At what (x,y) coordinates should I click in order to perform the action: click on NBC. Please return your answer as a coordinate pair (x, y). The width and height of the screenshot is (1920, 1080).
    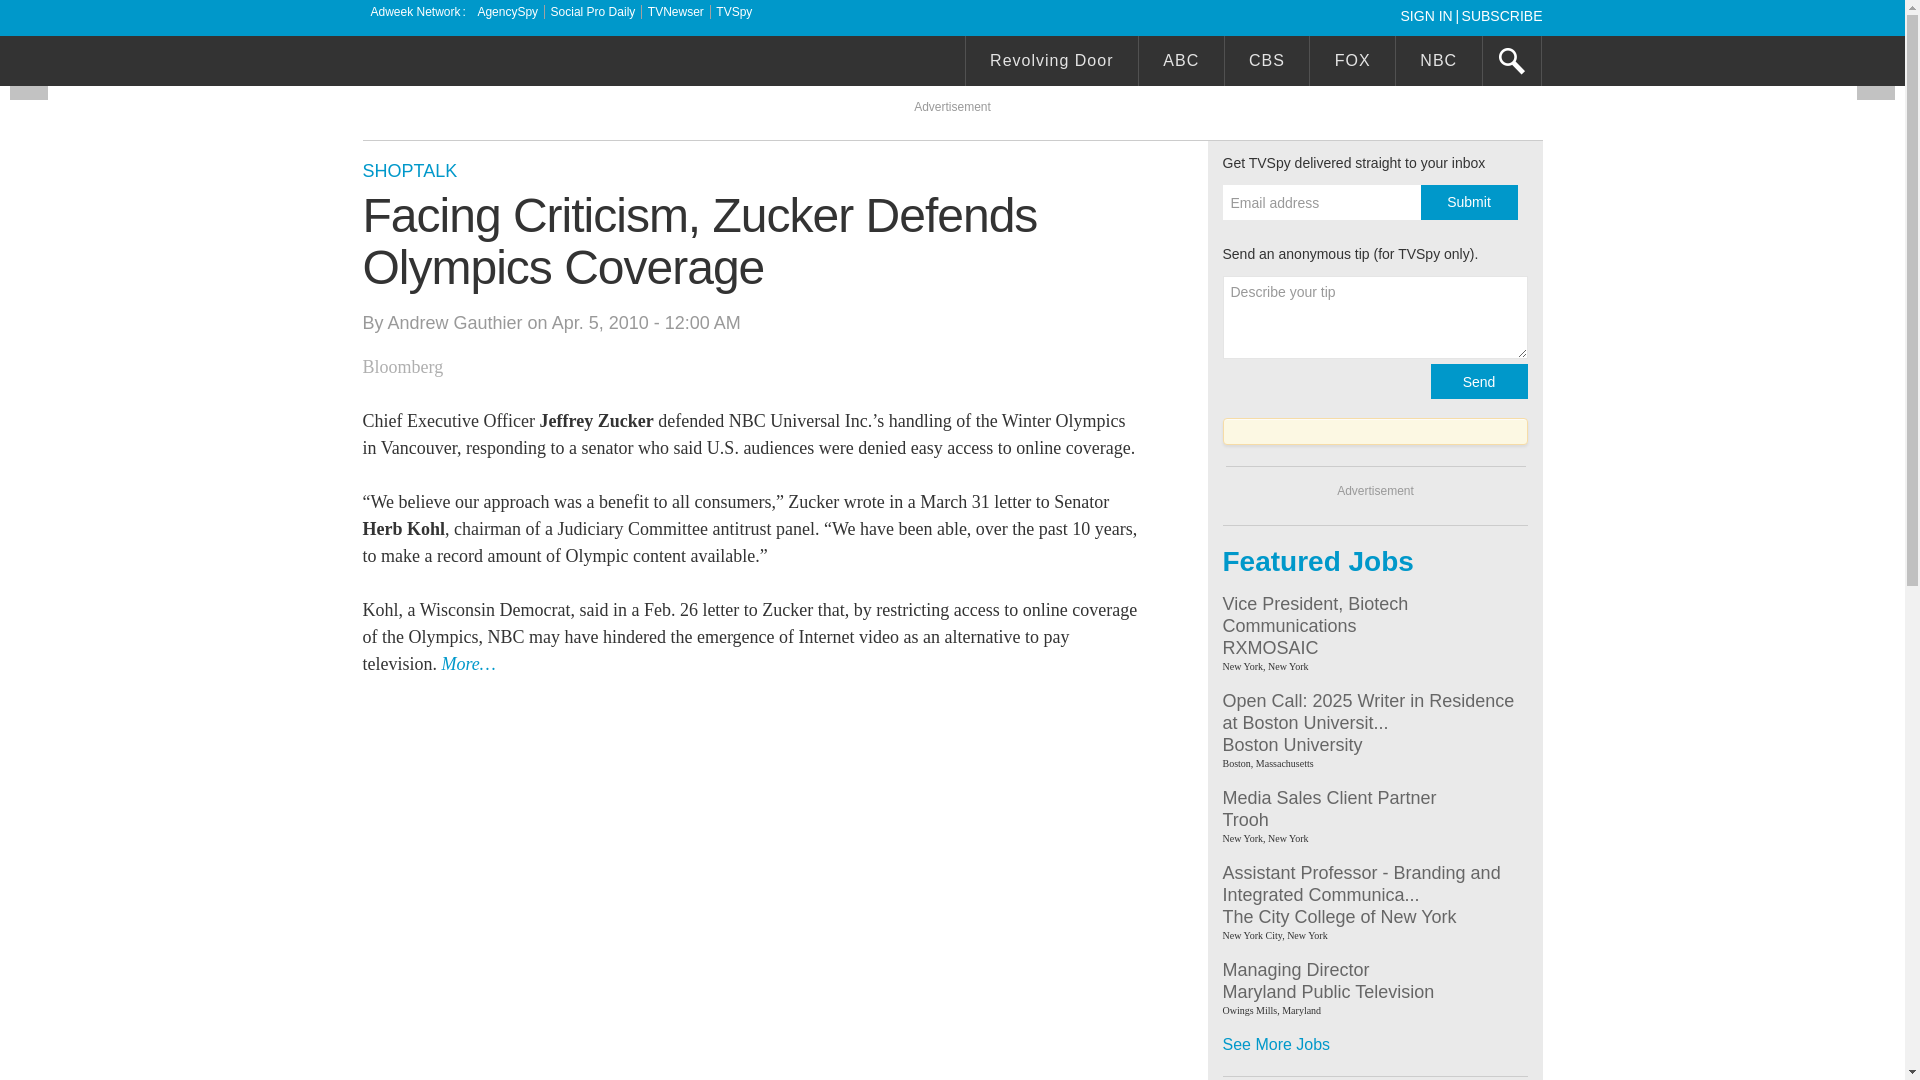
    Looking at the image, I should click on (1438, 63).